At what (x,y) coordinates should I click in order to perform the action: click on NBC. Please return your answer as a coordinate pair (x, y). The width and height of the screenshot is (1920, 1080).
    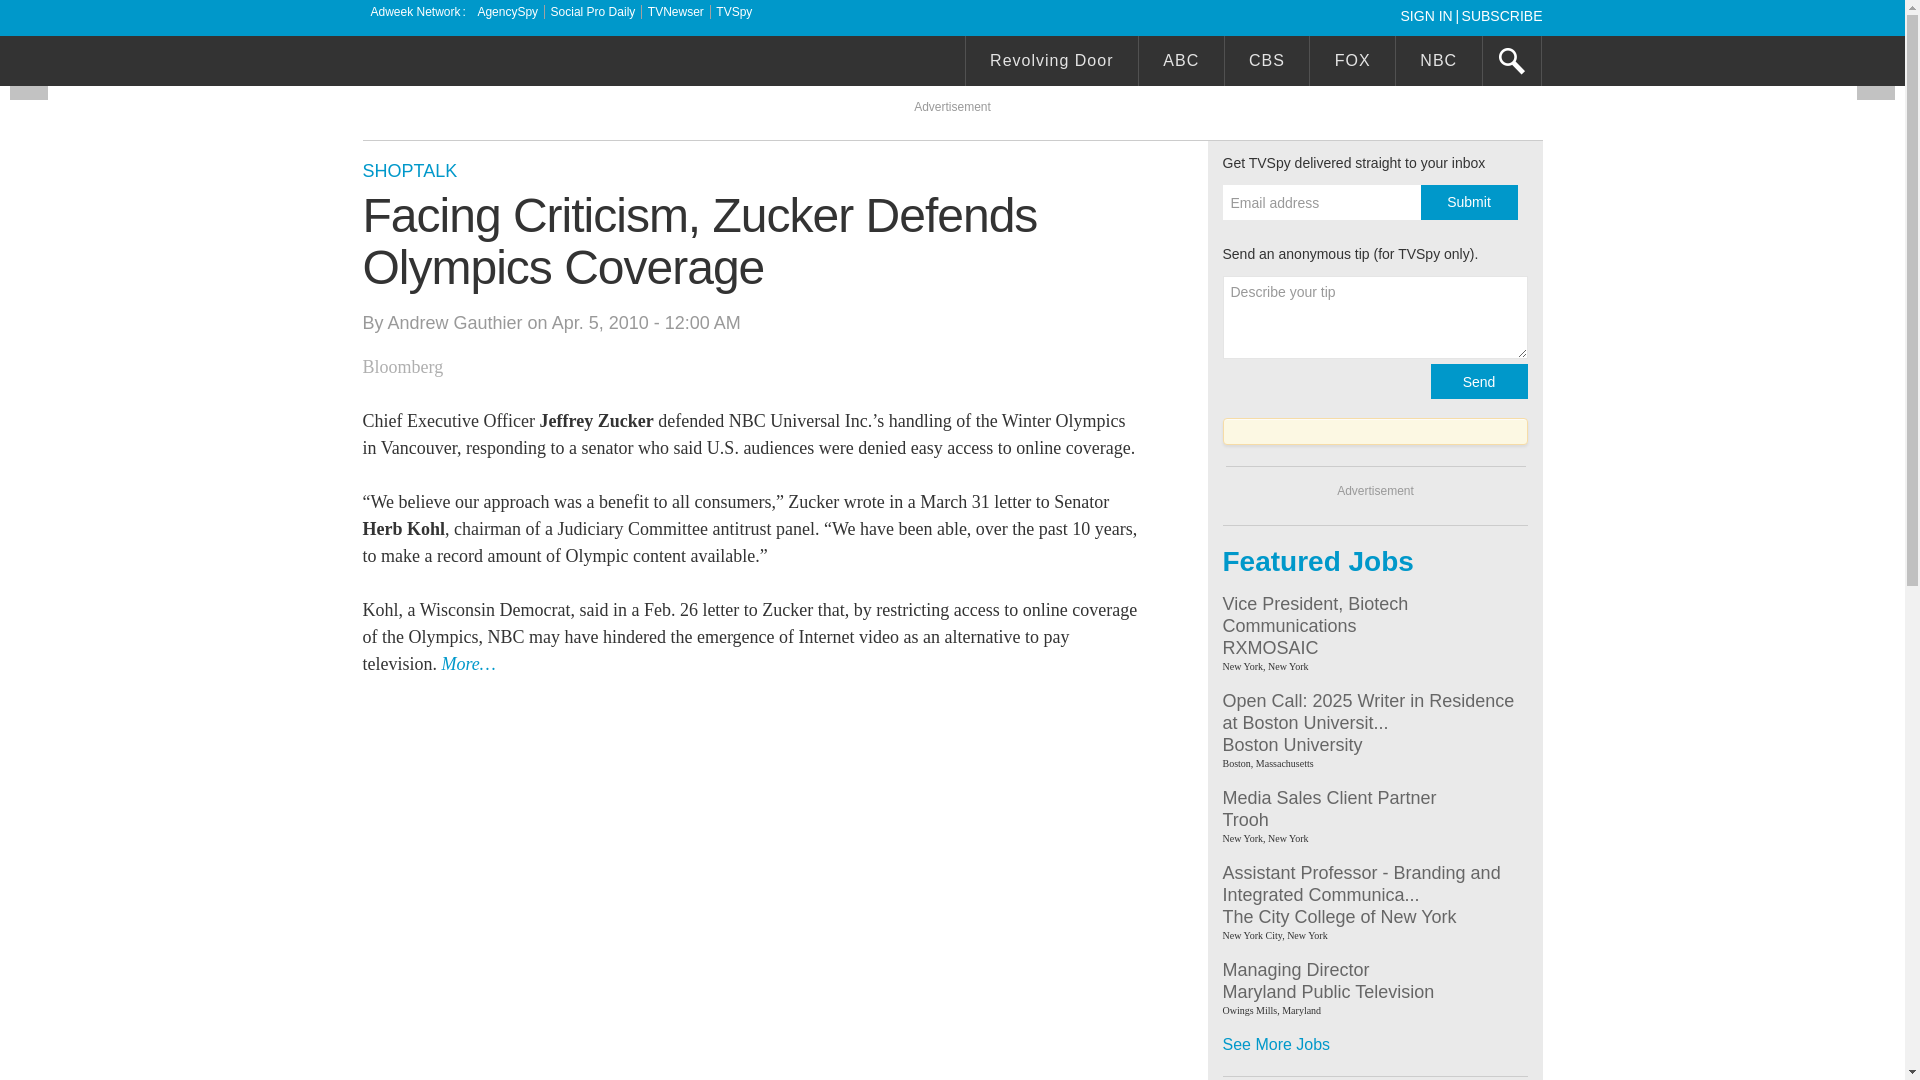
    Looking at the image, I should click on (1438, 63).